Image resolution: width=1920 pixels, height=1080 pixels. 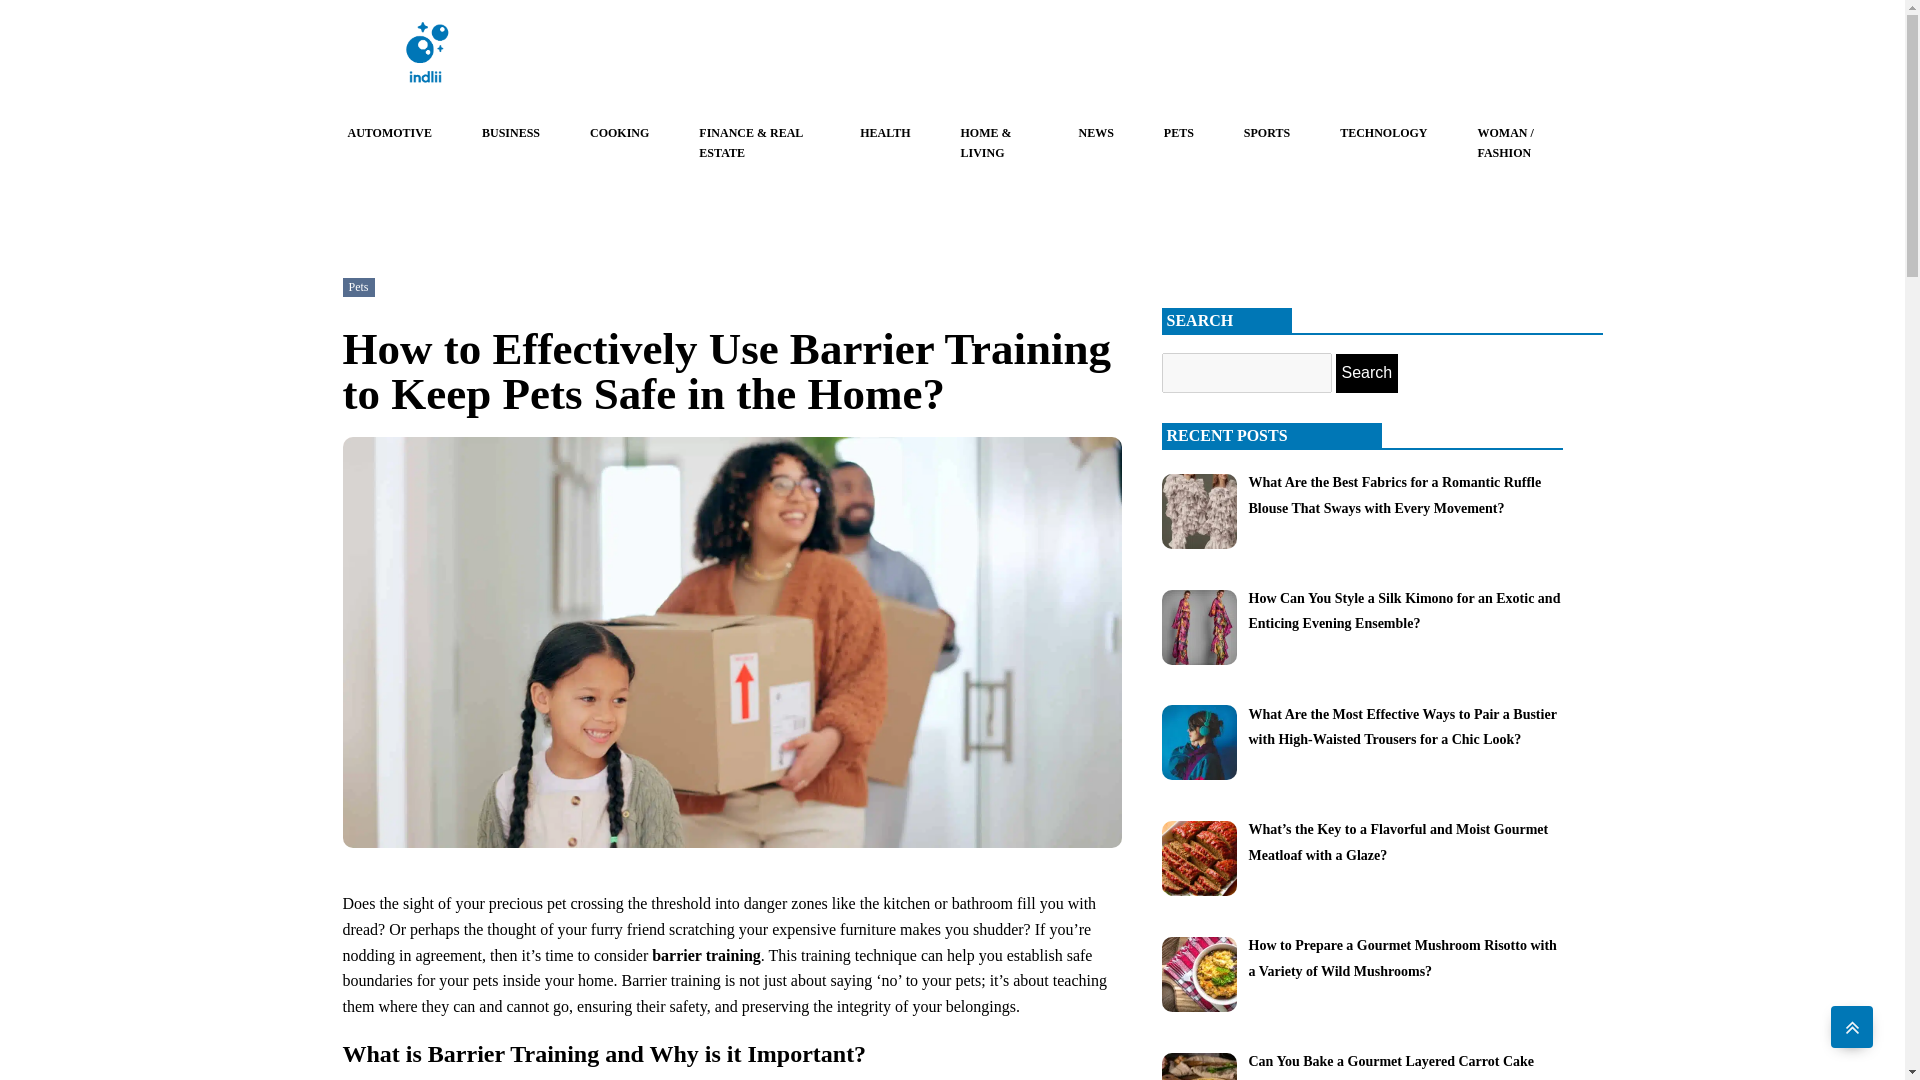 What do you see at coordinates (1178, 133) in the screenshot?
I see `PETS` at bounding box center [1178, 133].